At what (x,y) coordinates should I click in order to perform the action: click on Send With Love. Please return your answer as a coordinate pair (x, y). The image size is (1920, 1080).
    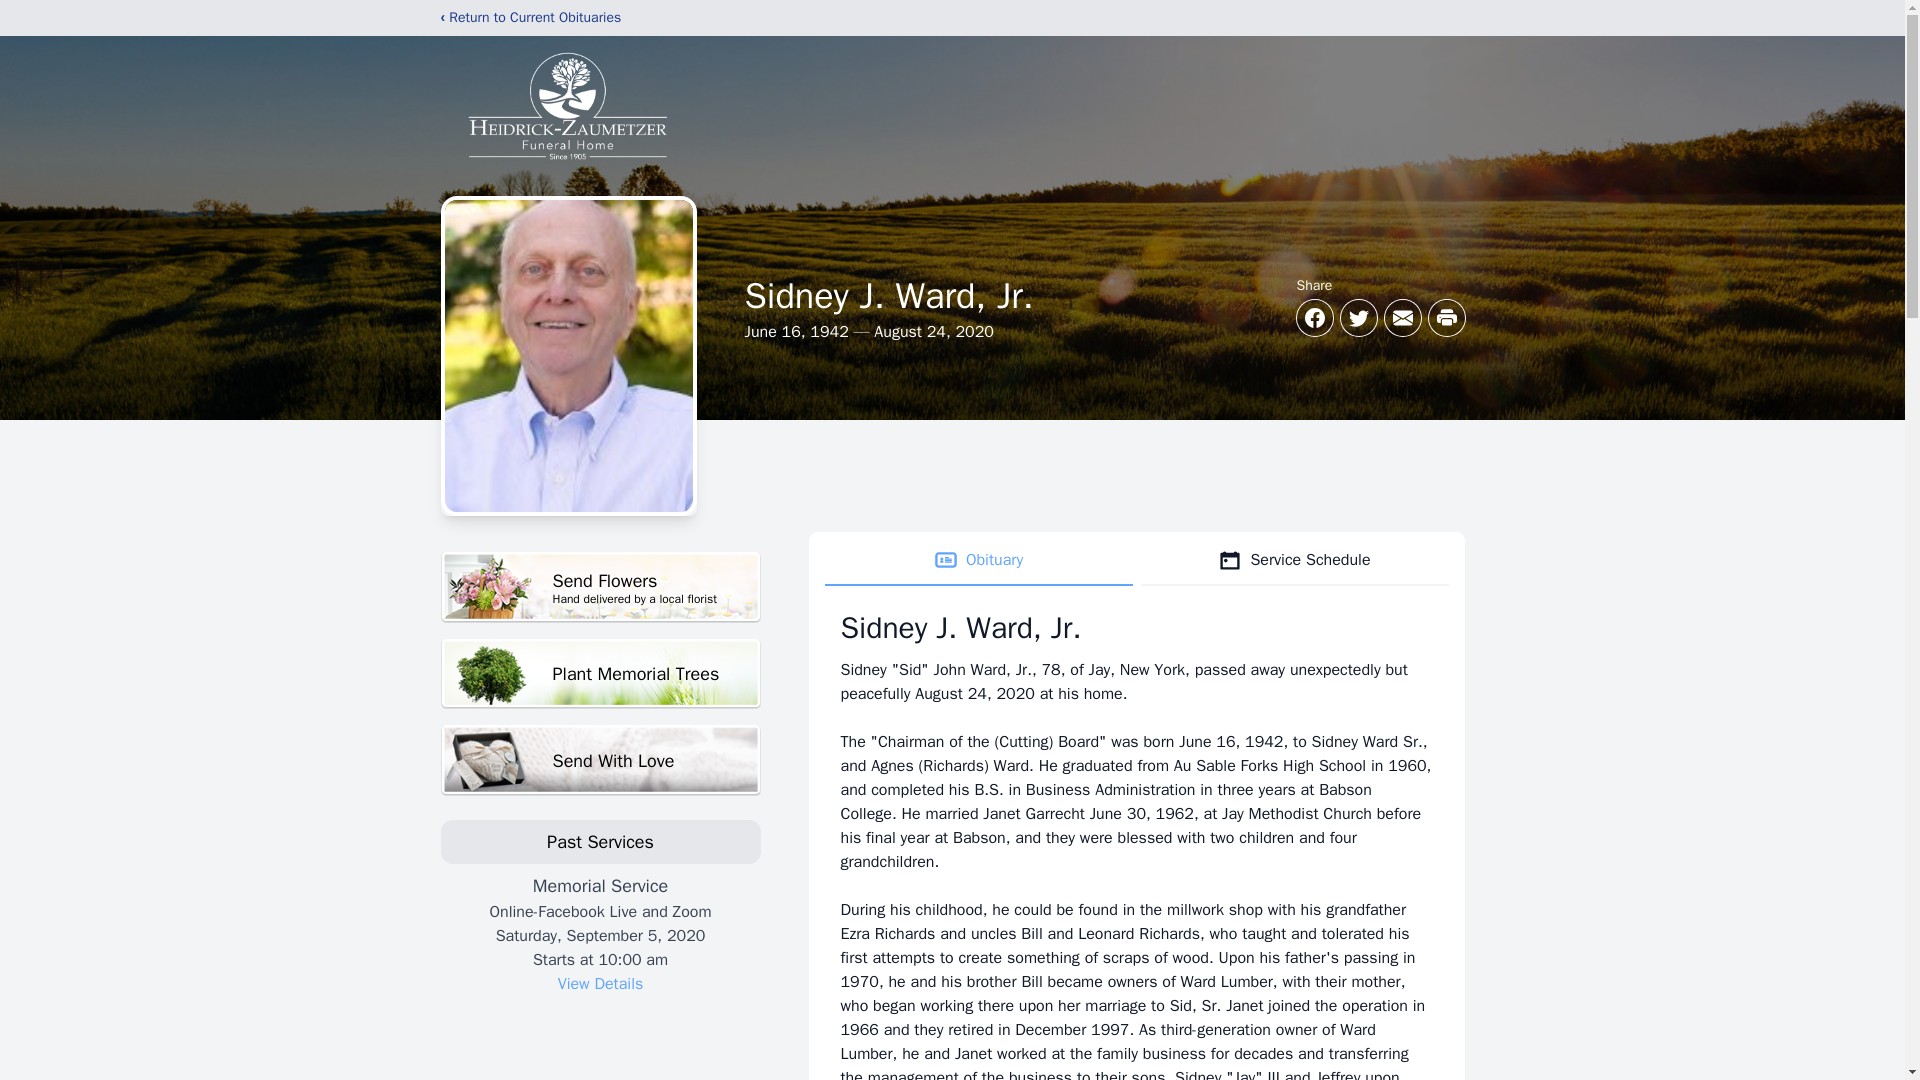
    Looking at the image, I should click on (600, 760).